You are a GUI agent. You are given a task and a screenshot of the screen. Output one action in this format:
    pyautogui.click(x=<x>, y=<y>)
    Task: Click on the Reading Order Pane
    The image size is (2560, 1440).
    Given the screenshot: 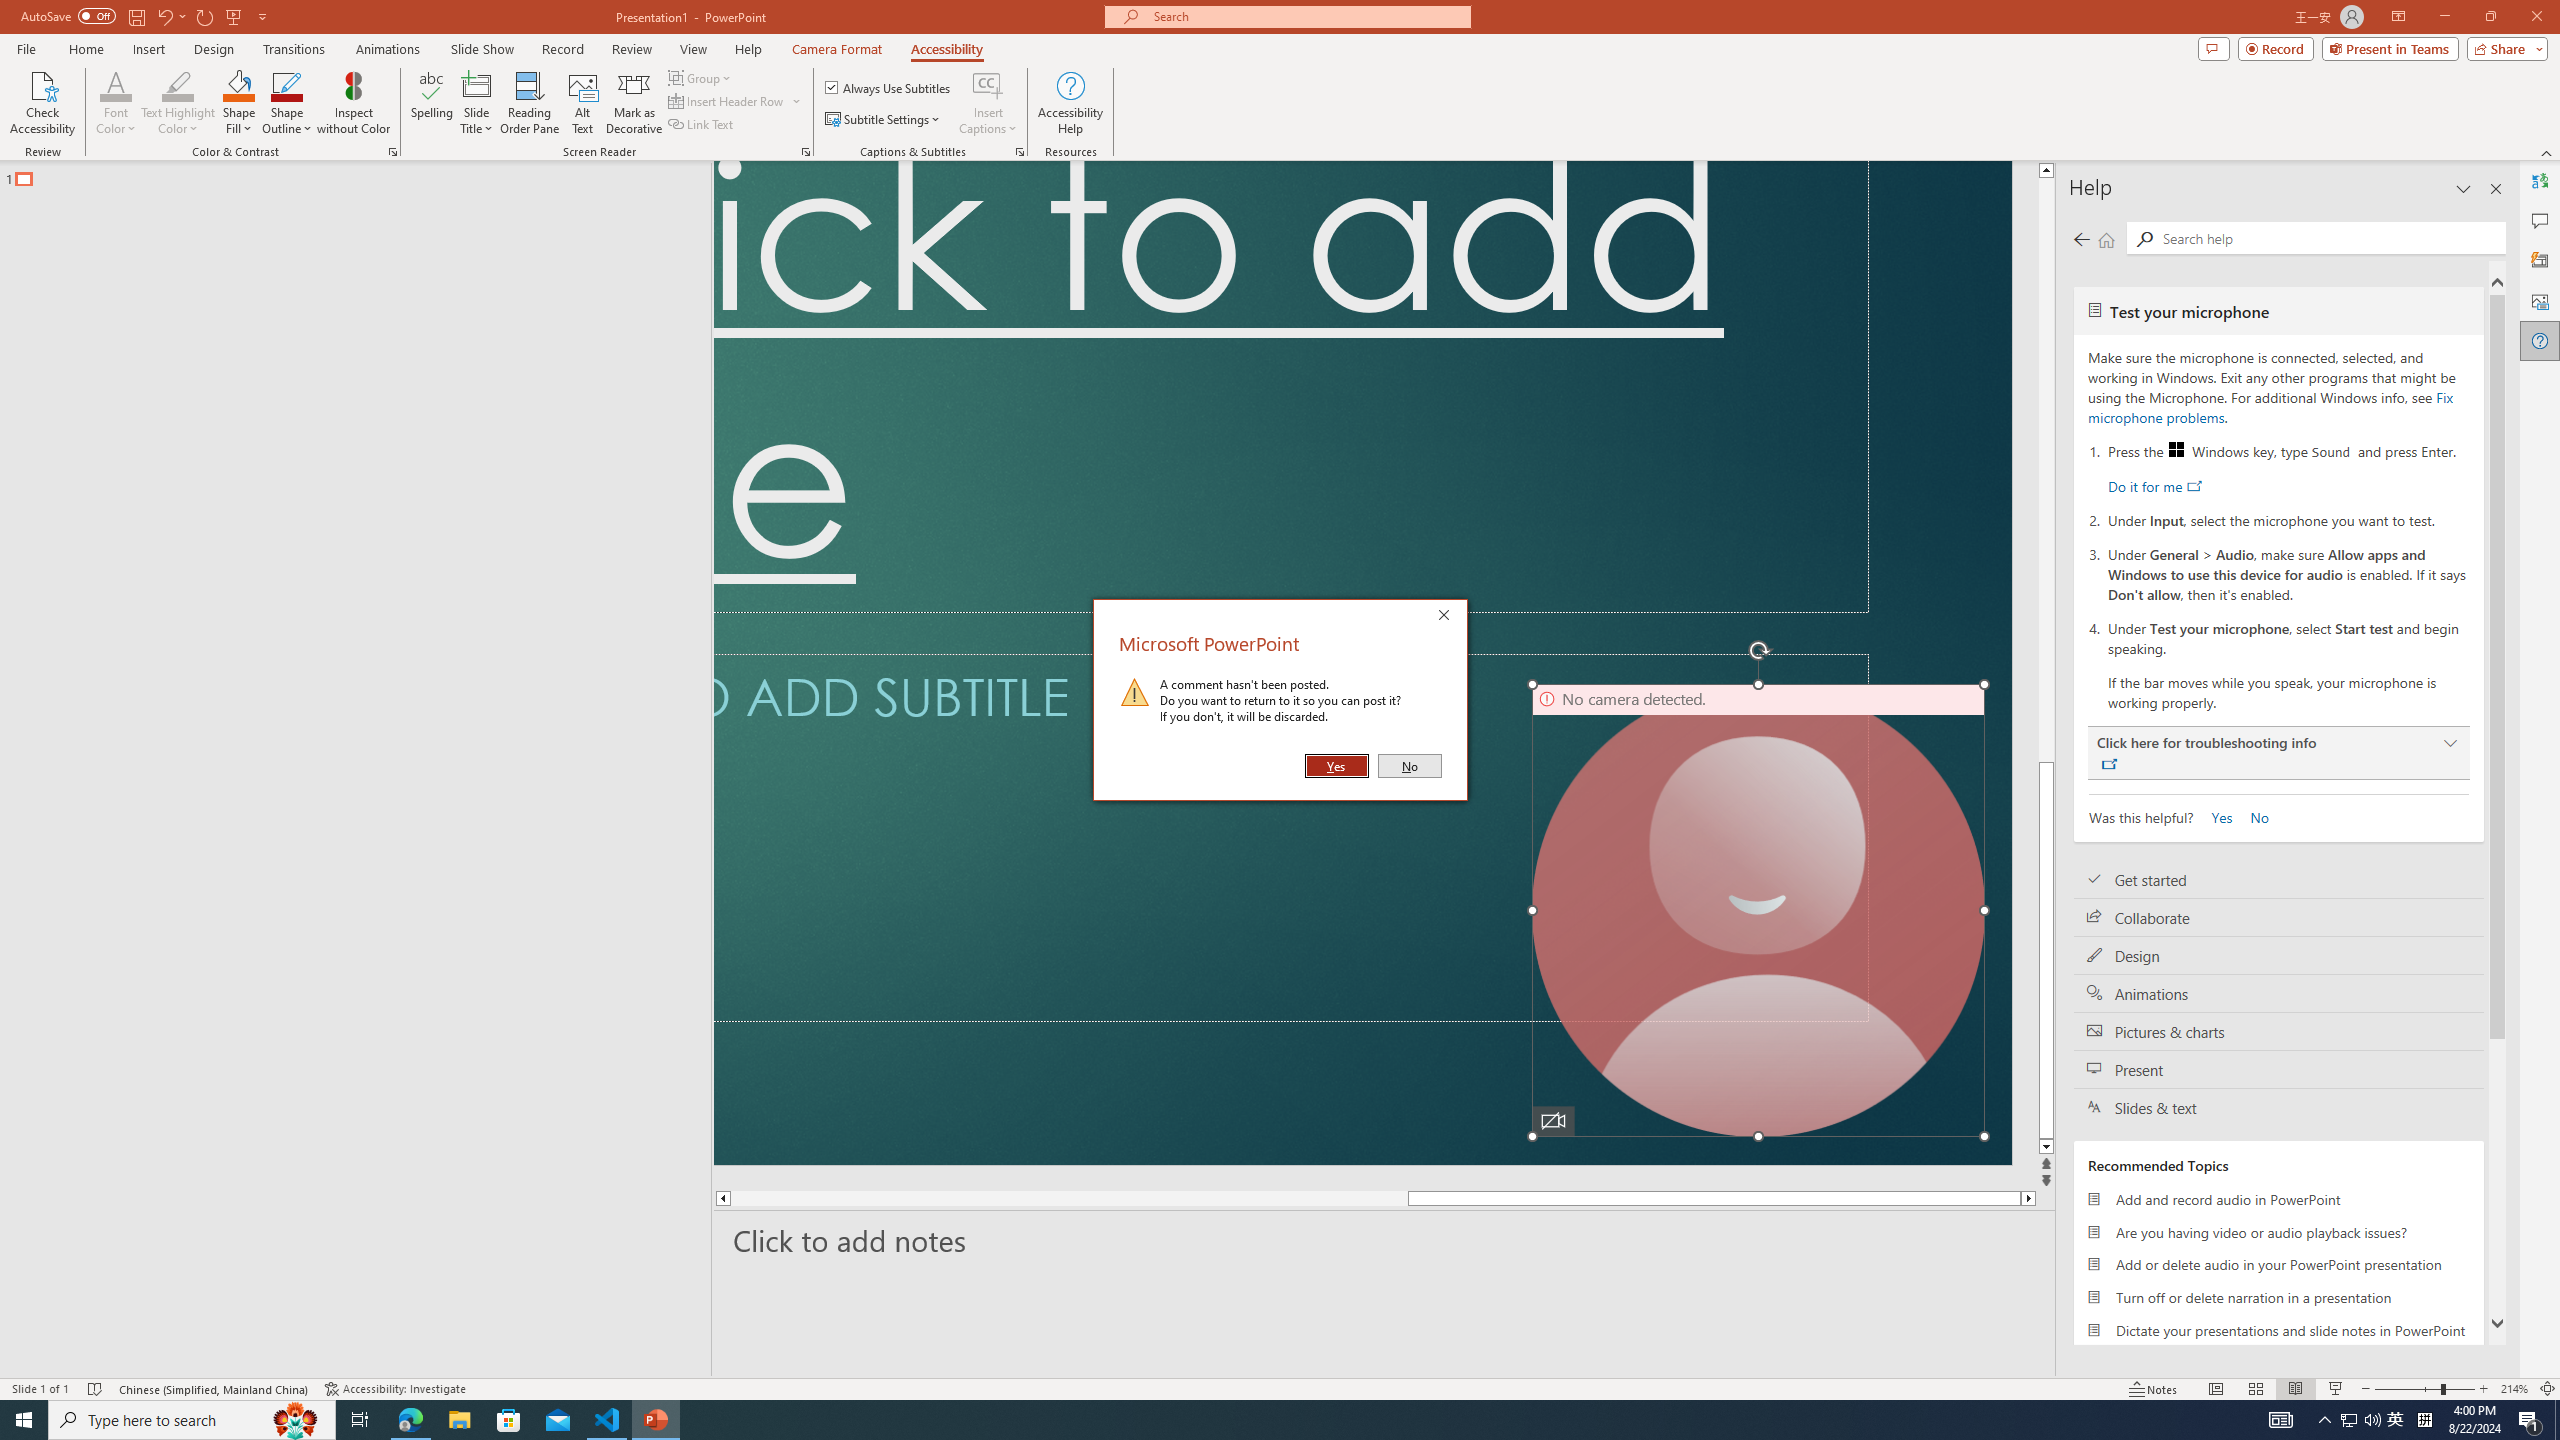 What is the action you would take?
    pyautogui.click(x=531, y=103)
    